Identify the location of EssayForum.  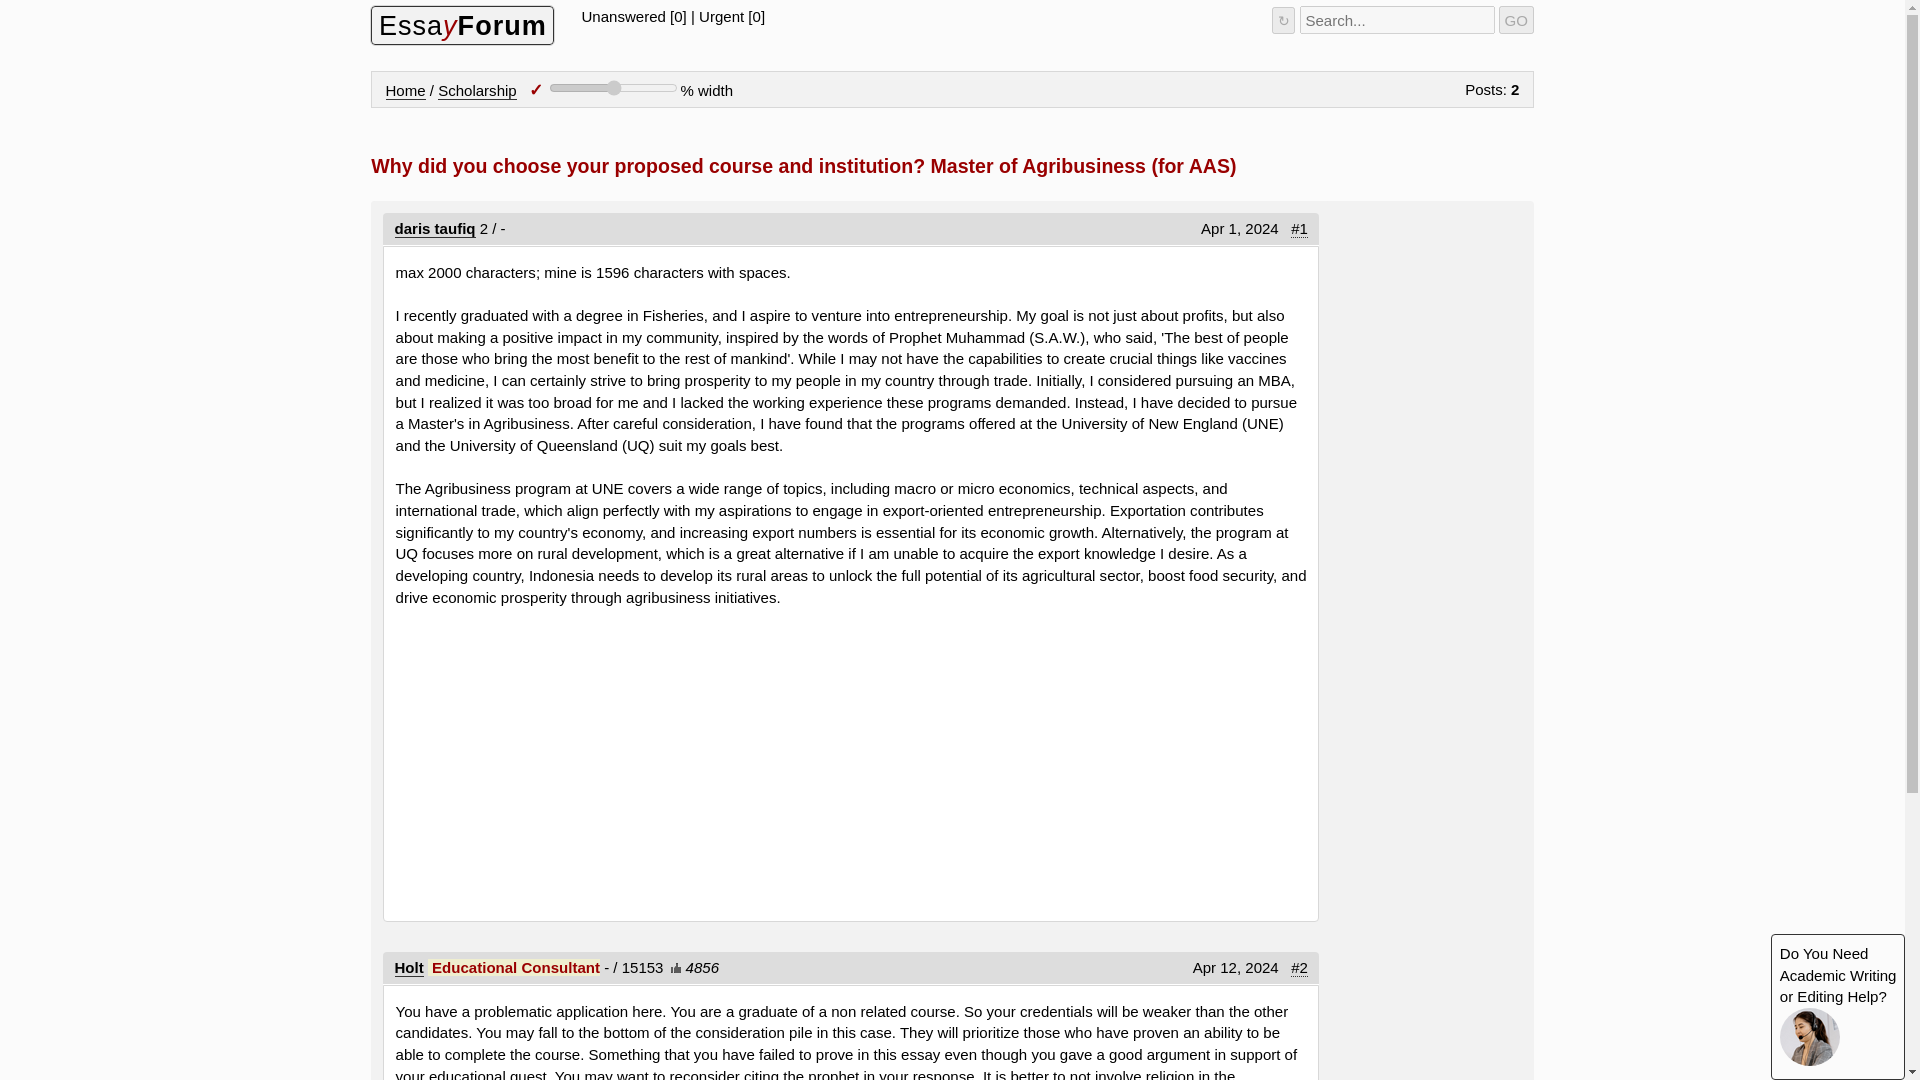
(462, 26).